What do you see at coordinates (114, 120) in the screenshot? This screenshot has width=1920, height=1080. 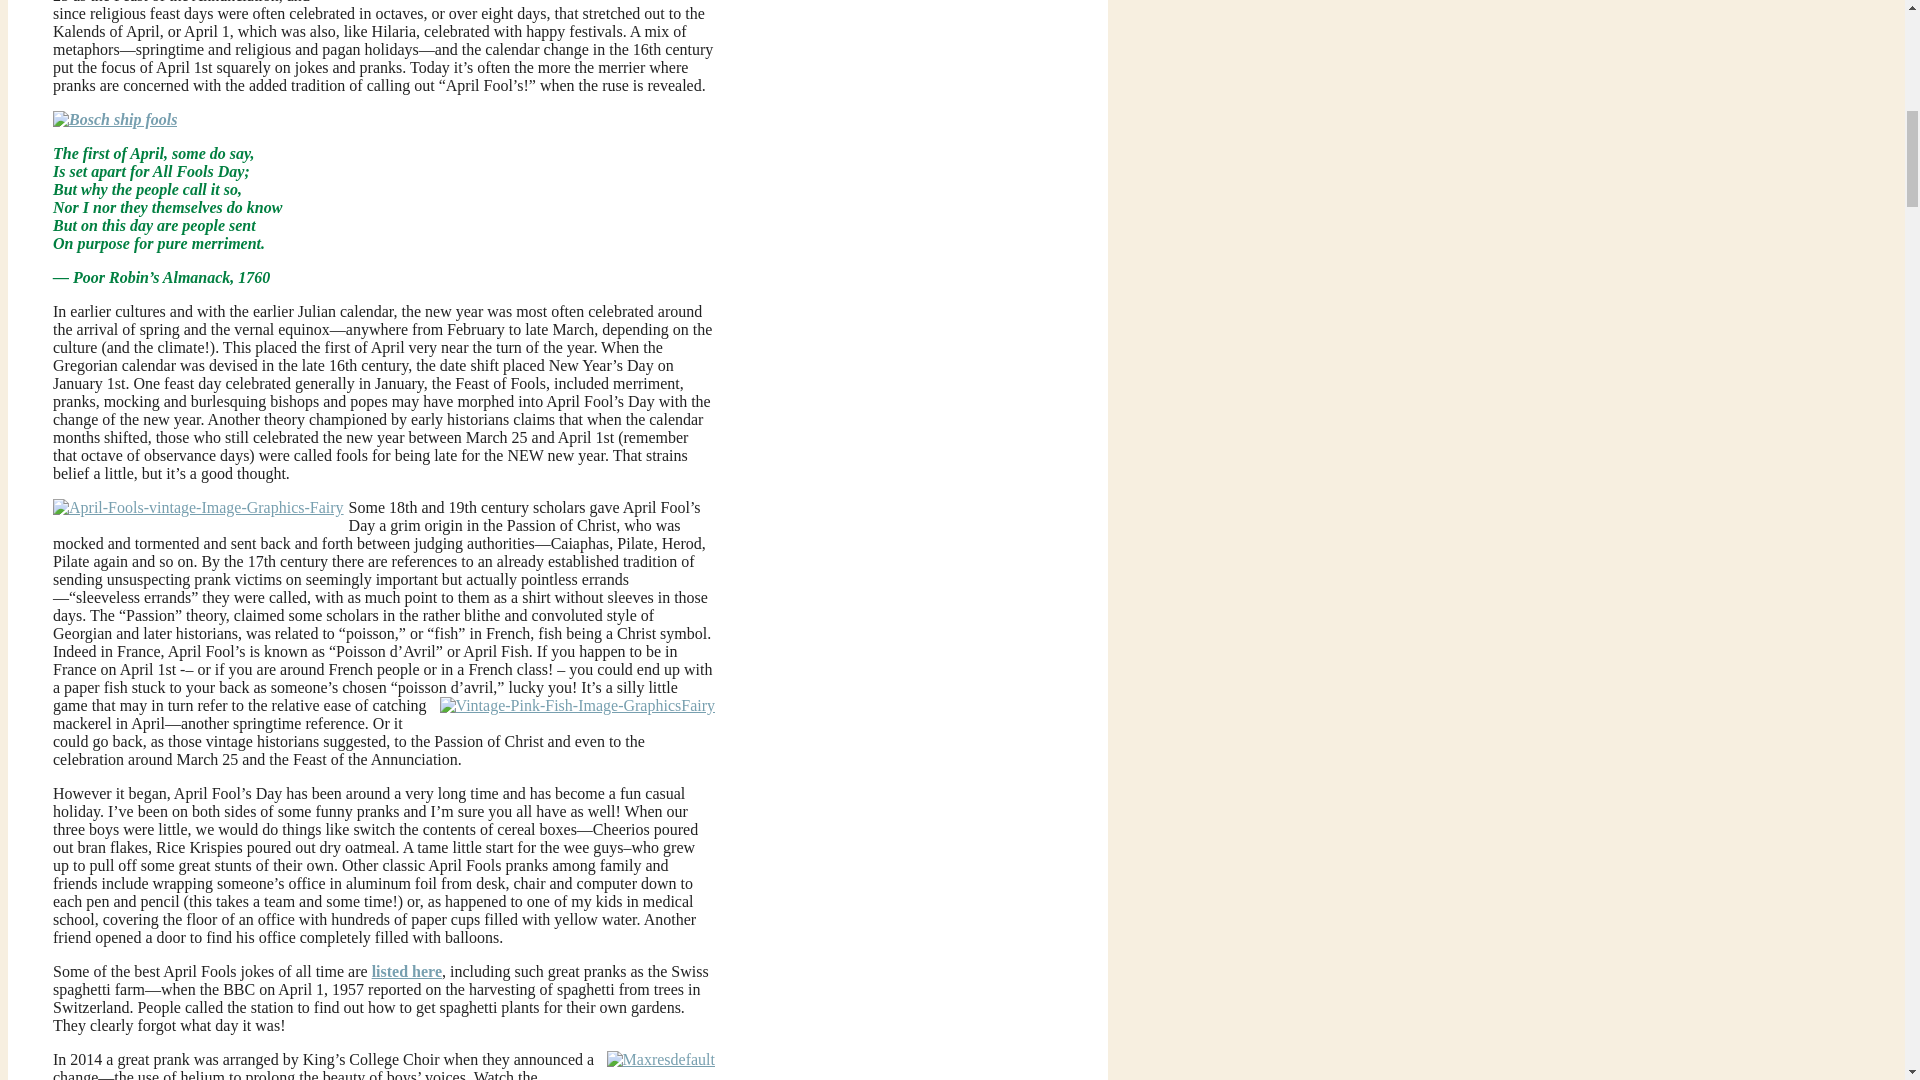 I see `Bosch ship fools` at bounding box center [114, 120].